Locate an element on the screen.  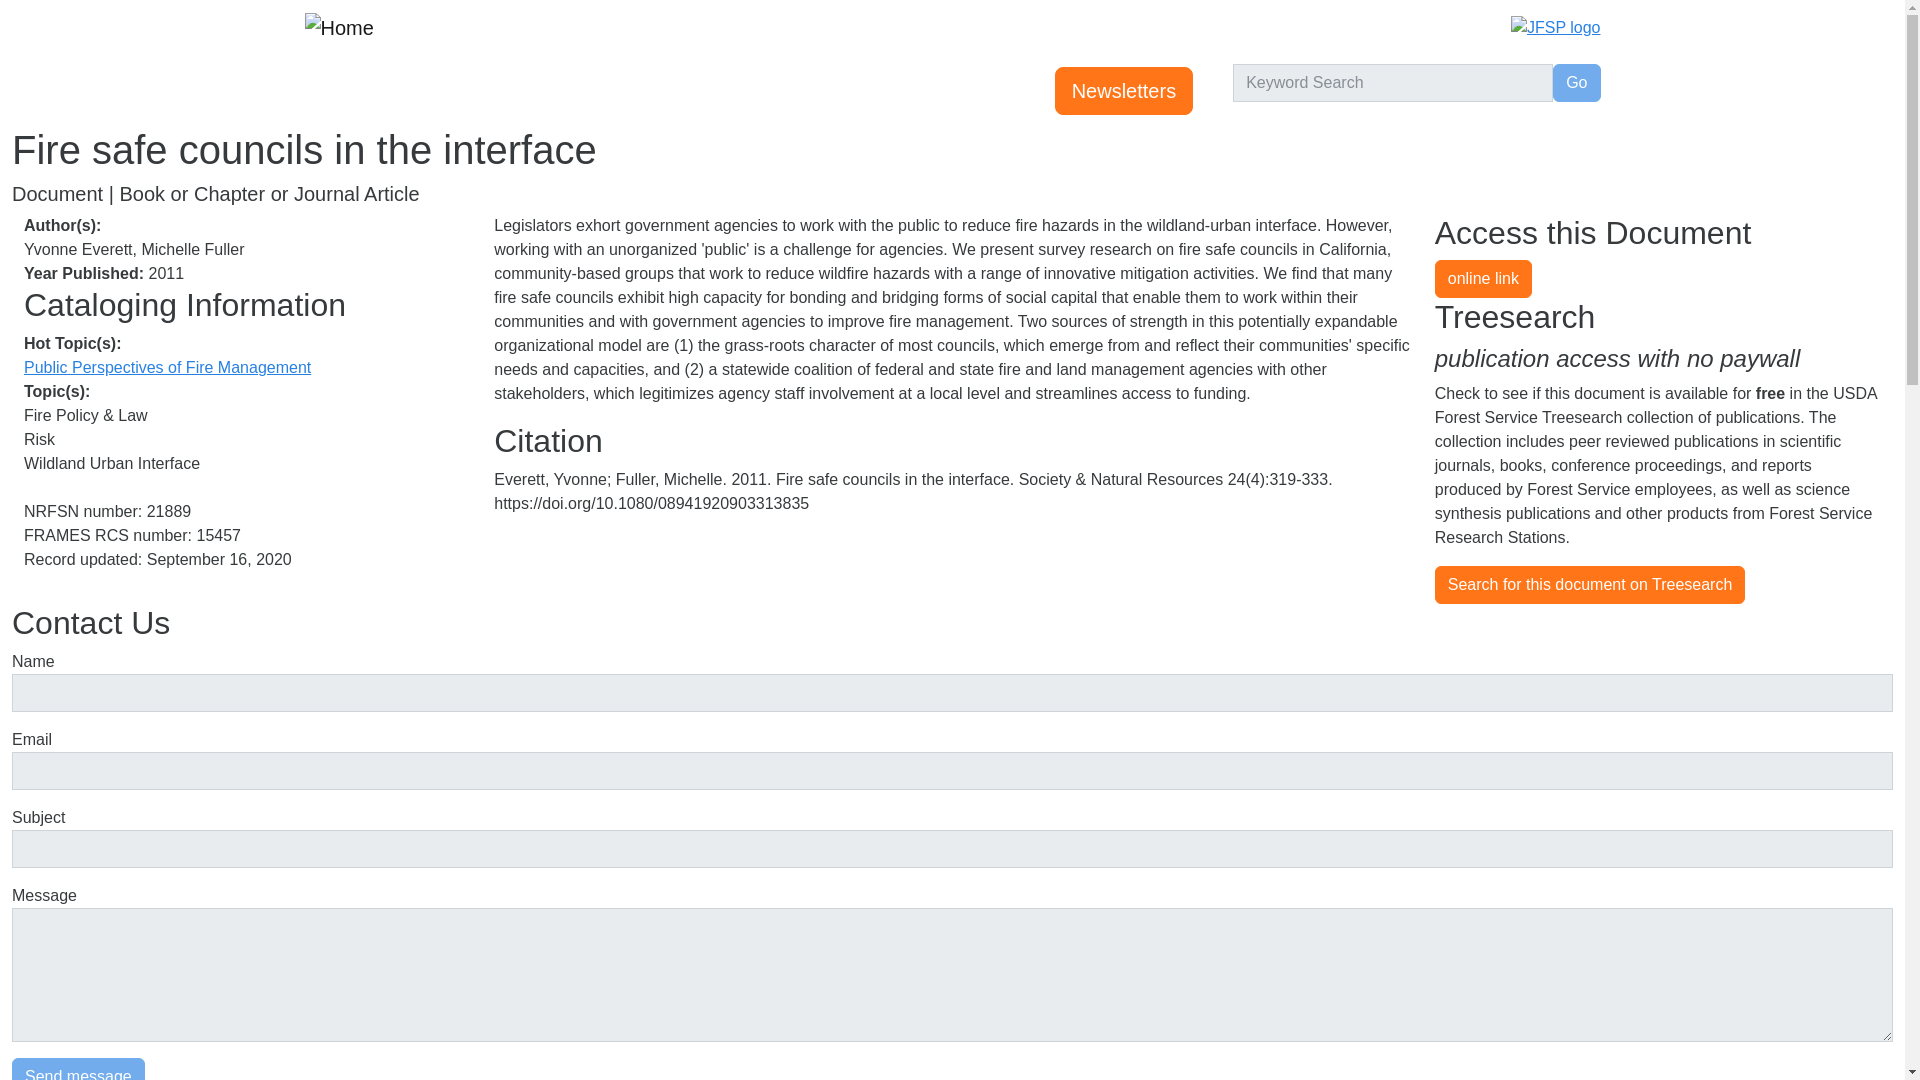
Events is located at coordinates (400, 91).